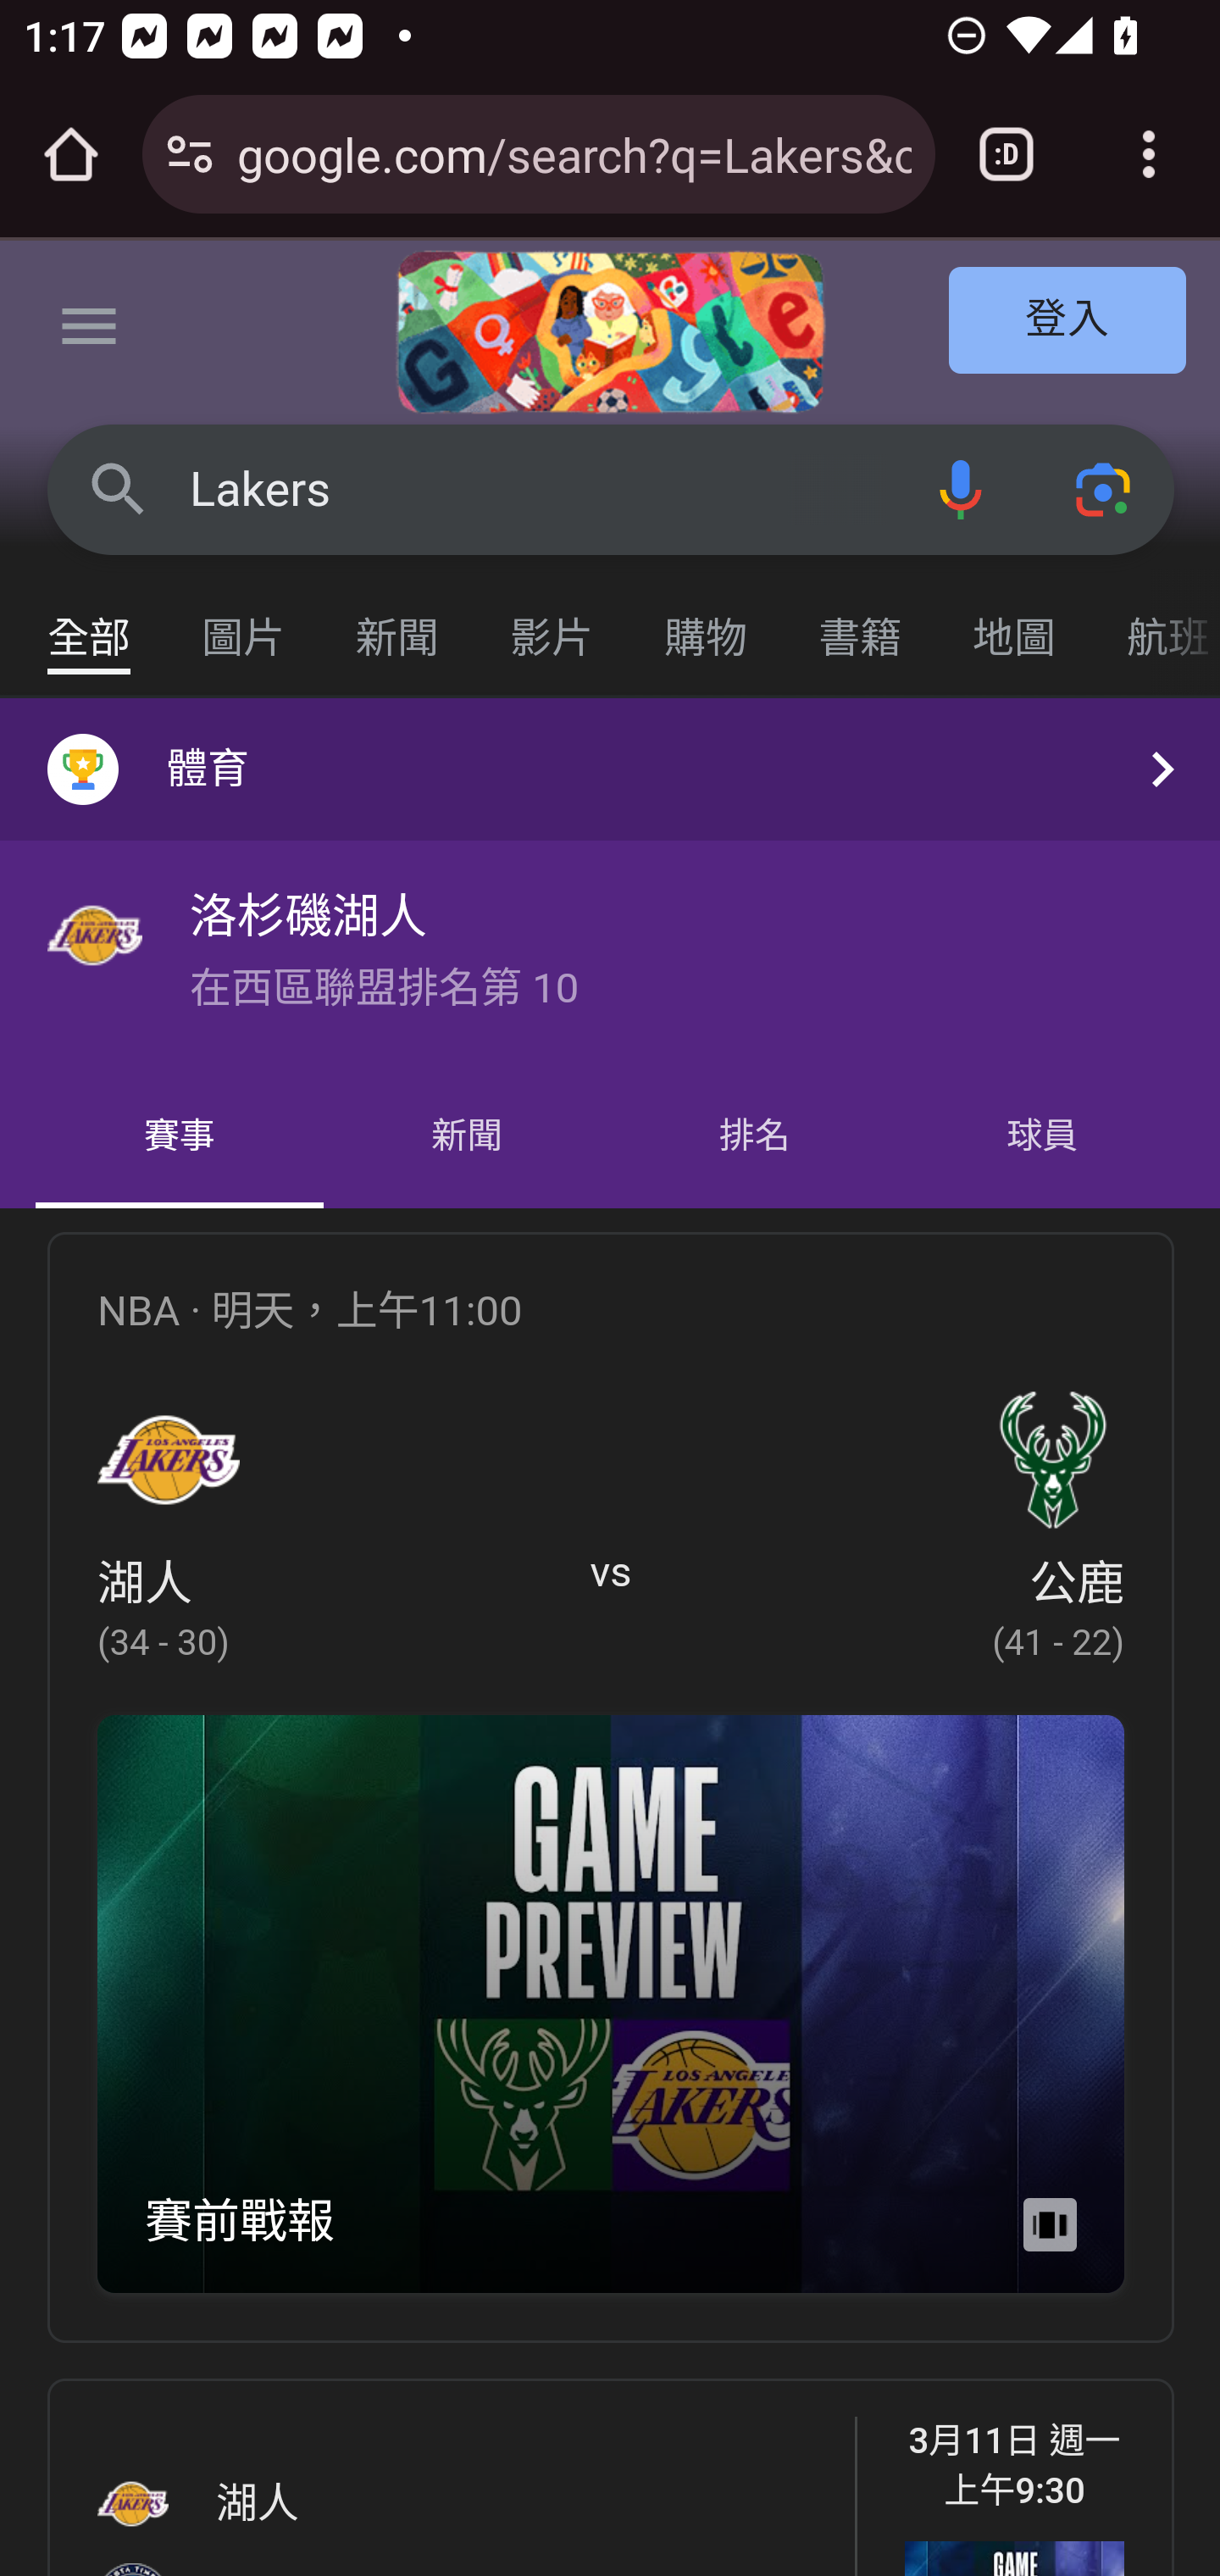  What do you see at coordinates (552, 622) in the screenshot?
I see `影片` at bounding box center [552, 622].